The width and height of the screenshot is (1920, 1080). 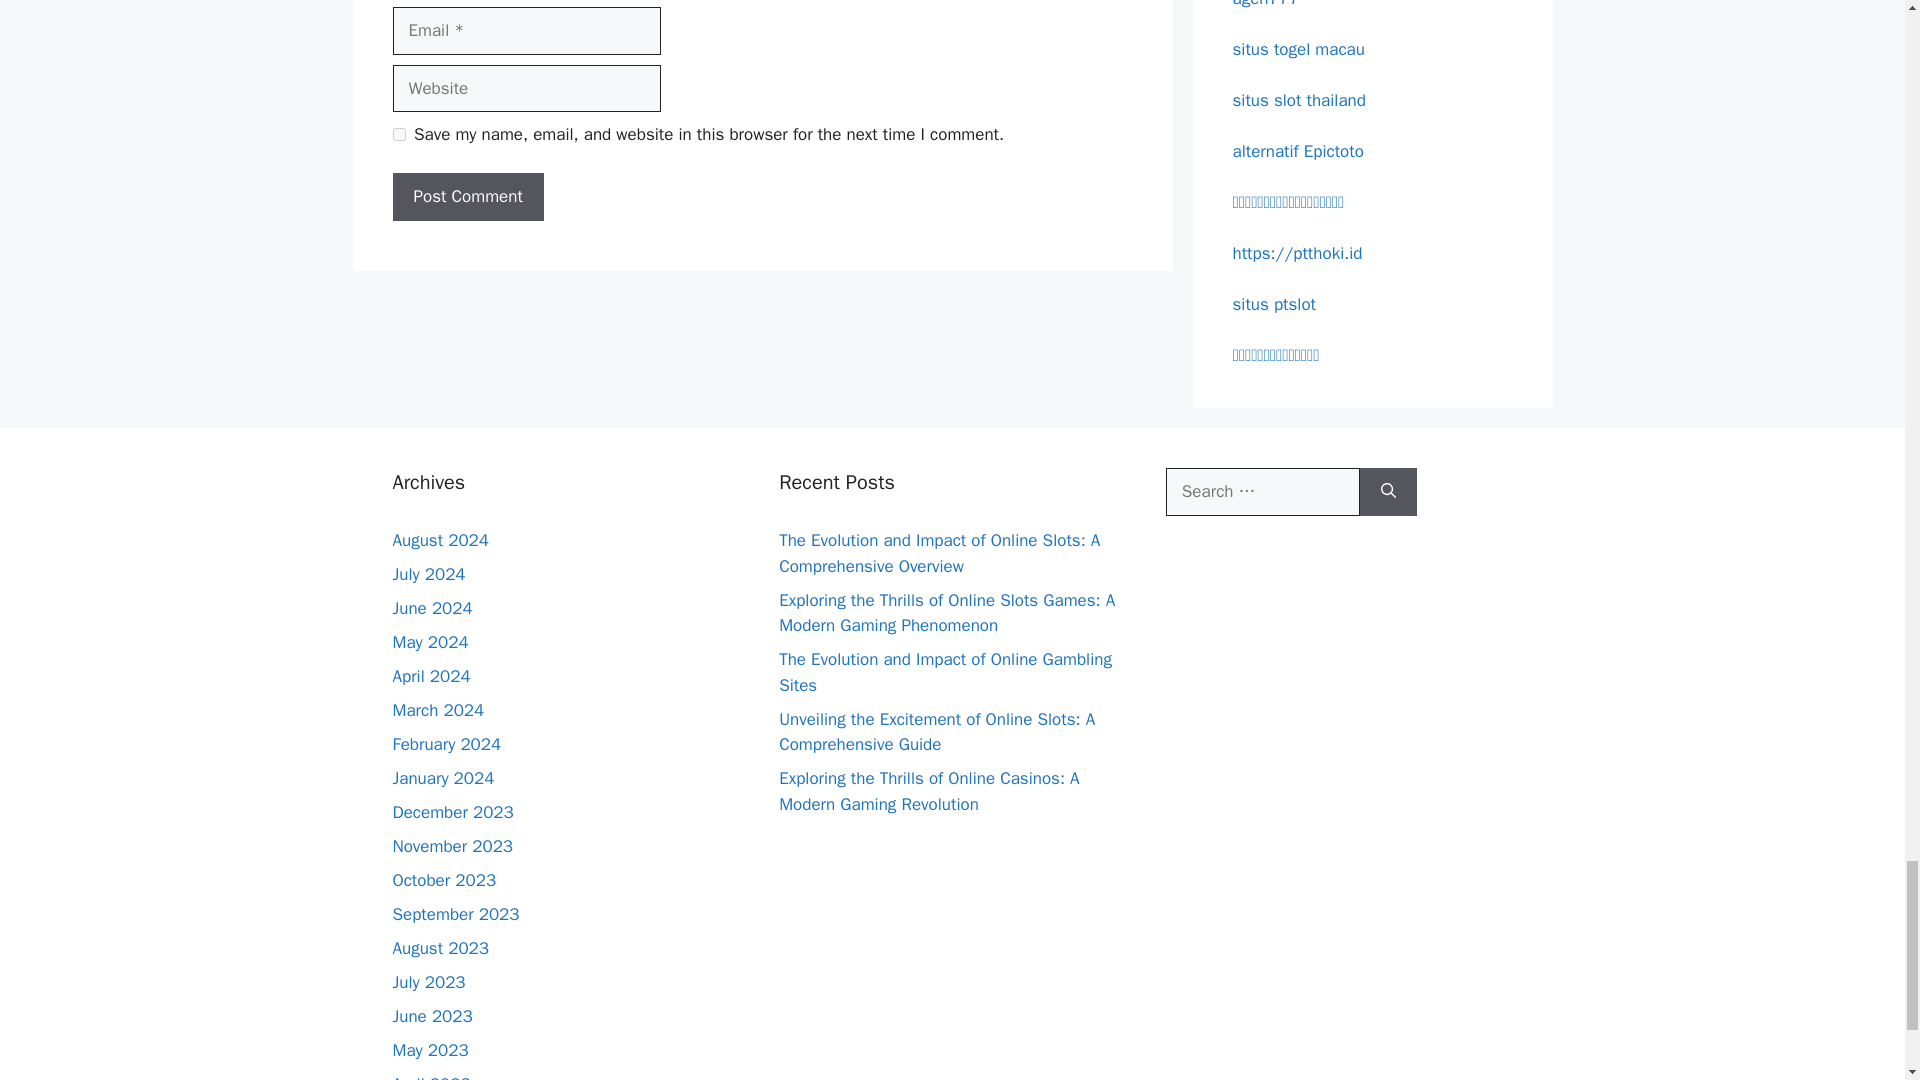 I want to click on yes, so click(x=398, y=134).